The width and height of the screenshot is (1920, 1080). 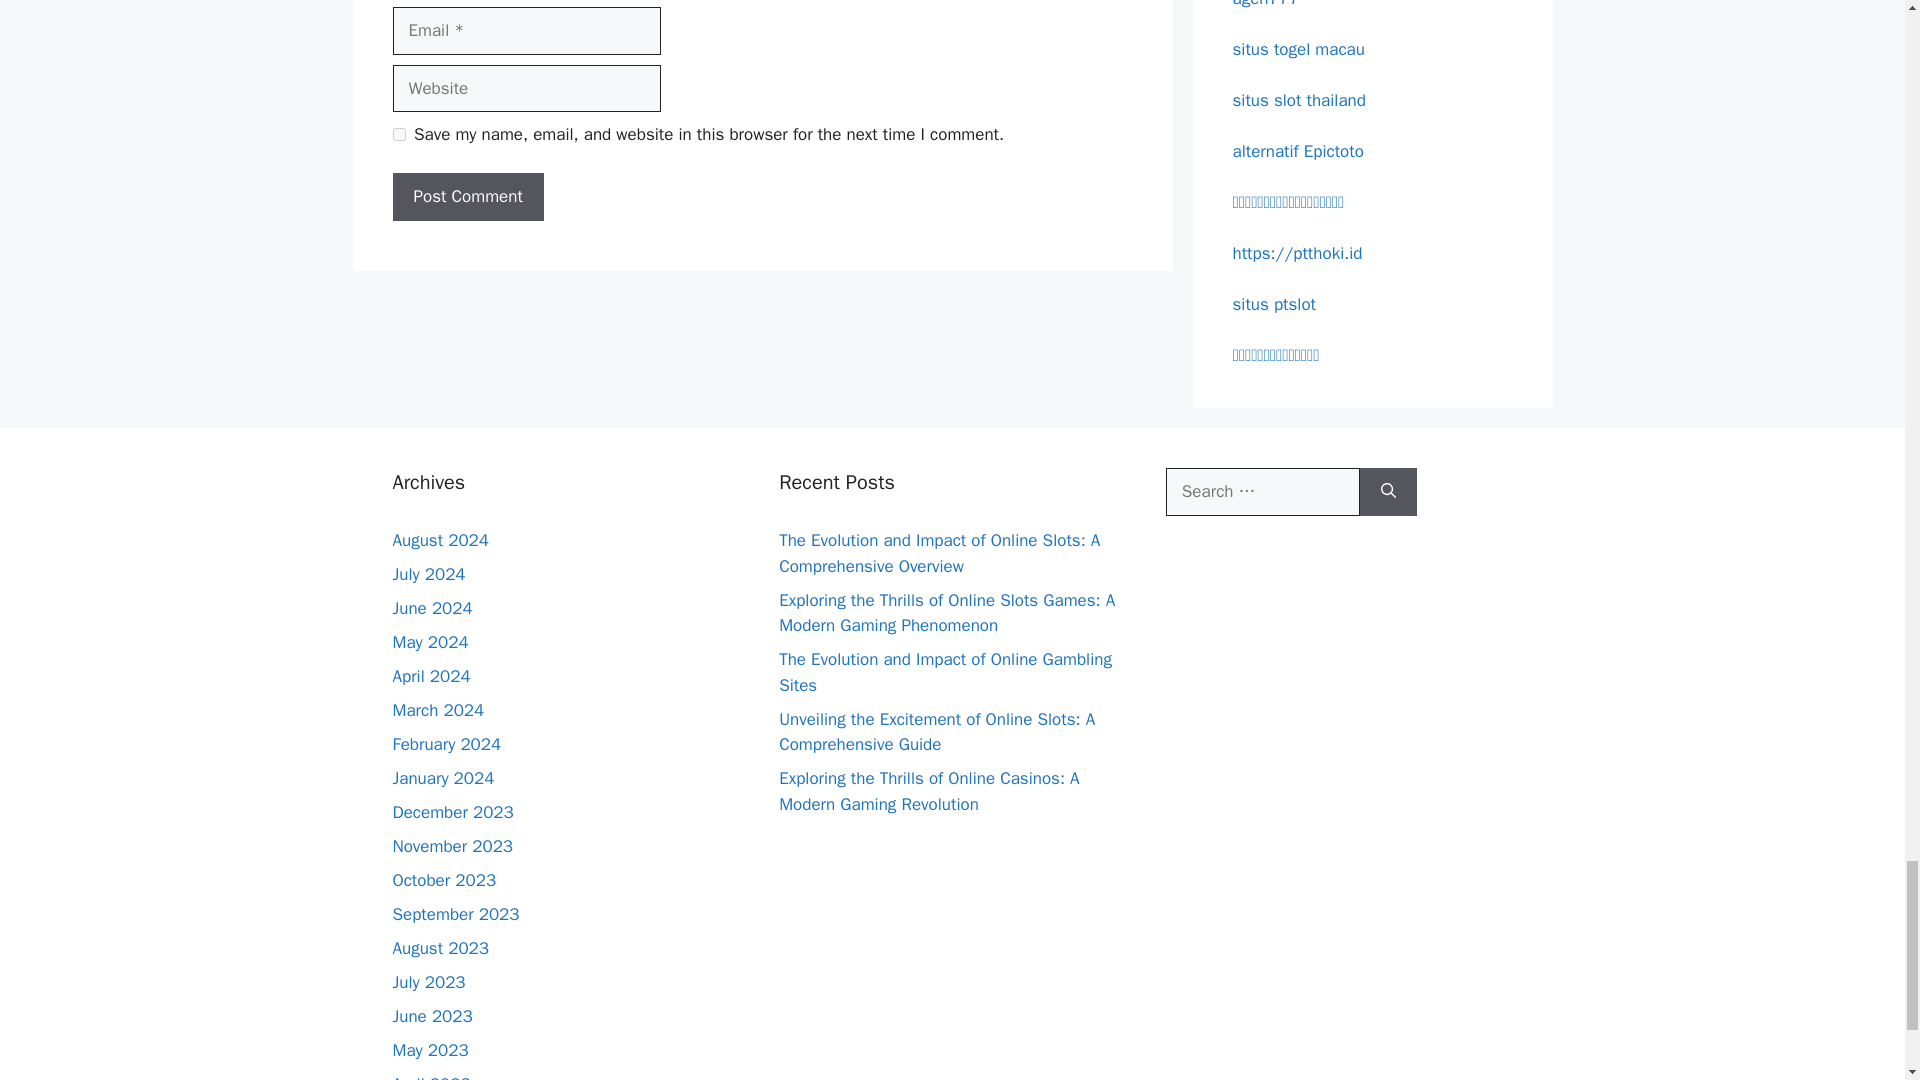 I want to click on yes, so click(x=398, y=134).